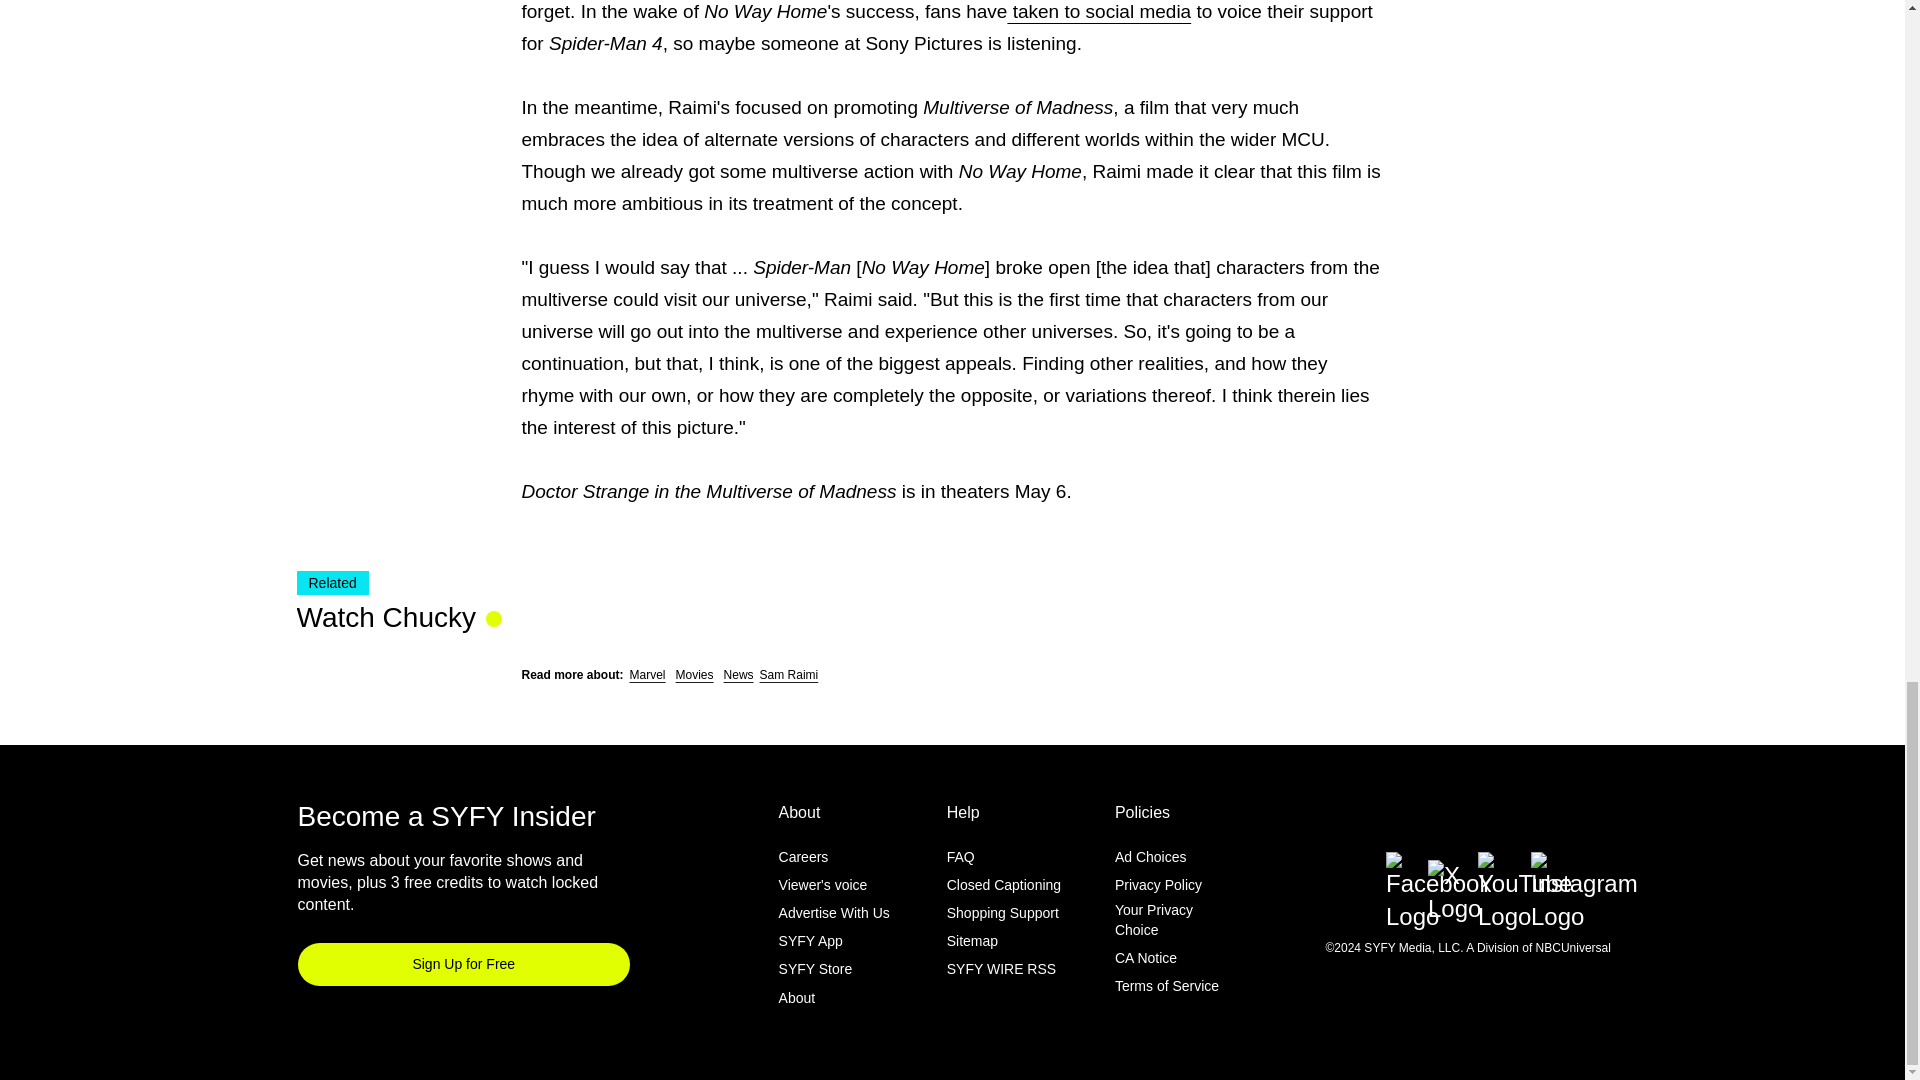 The height and width of the screenshot is (1080, 1920). I want to click on Movies, so click(694, 674).